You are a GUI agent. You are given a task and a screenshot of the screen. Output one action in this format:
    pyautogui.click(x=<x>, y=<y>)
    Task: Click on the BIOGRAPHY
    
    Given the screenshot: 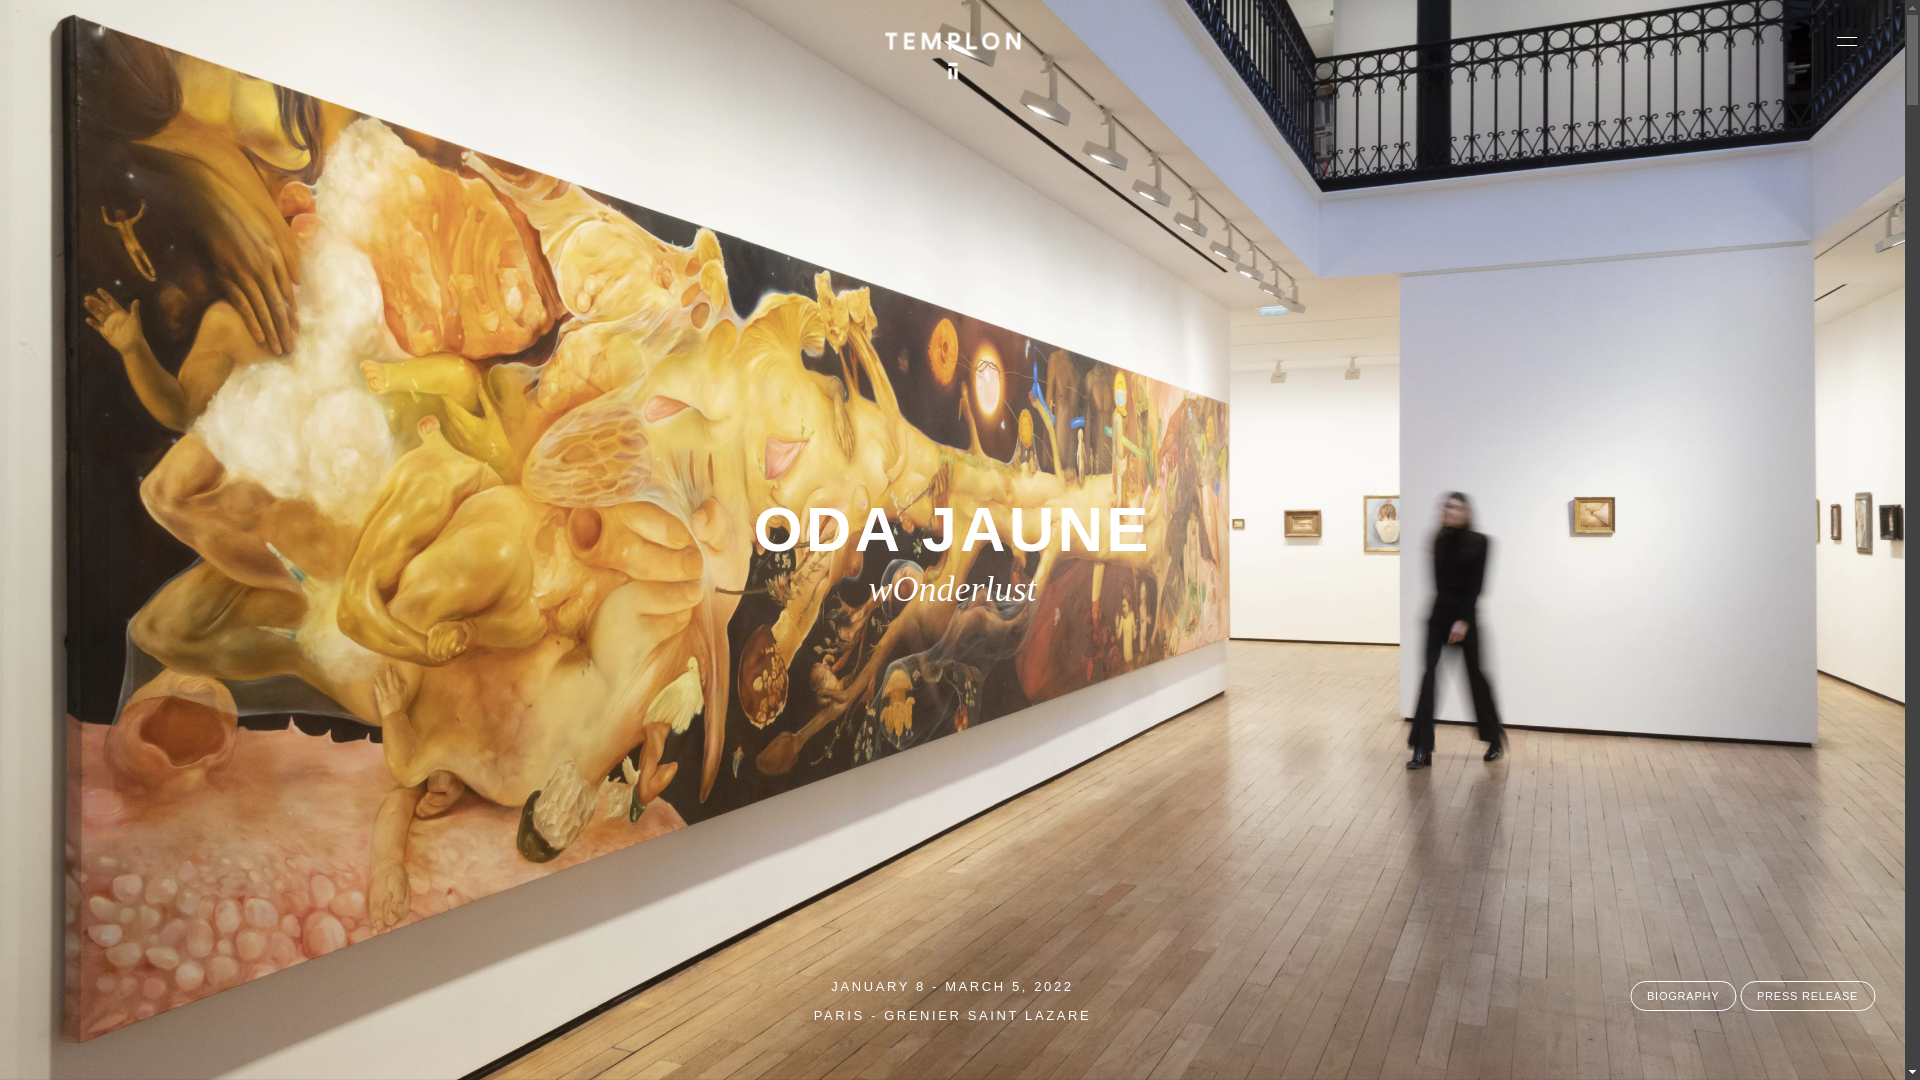 What is the action you would take?
    pyautogui.click(x=1682, y=995)
    